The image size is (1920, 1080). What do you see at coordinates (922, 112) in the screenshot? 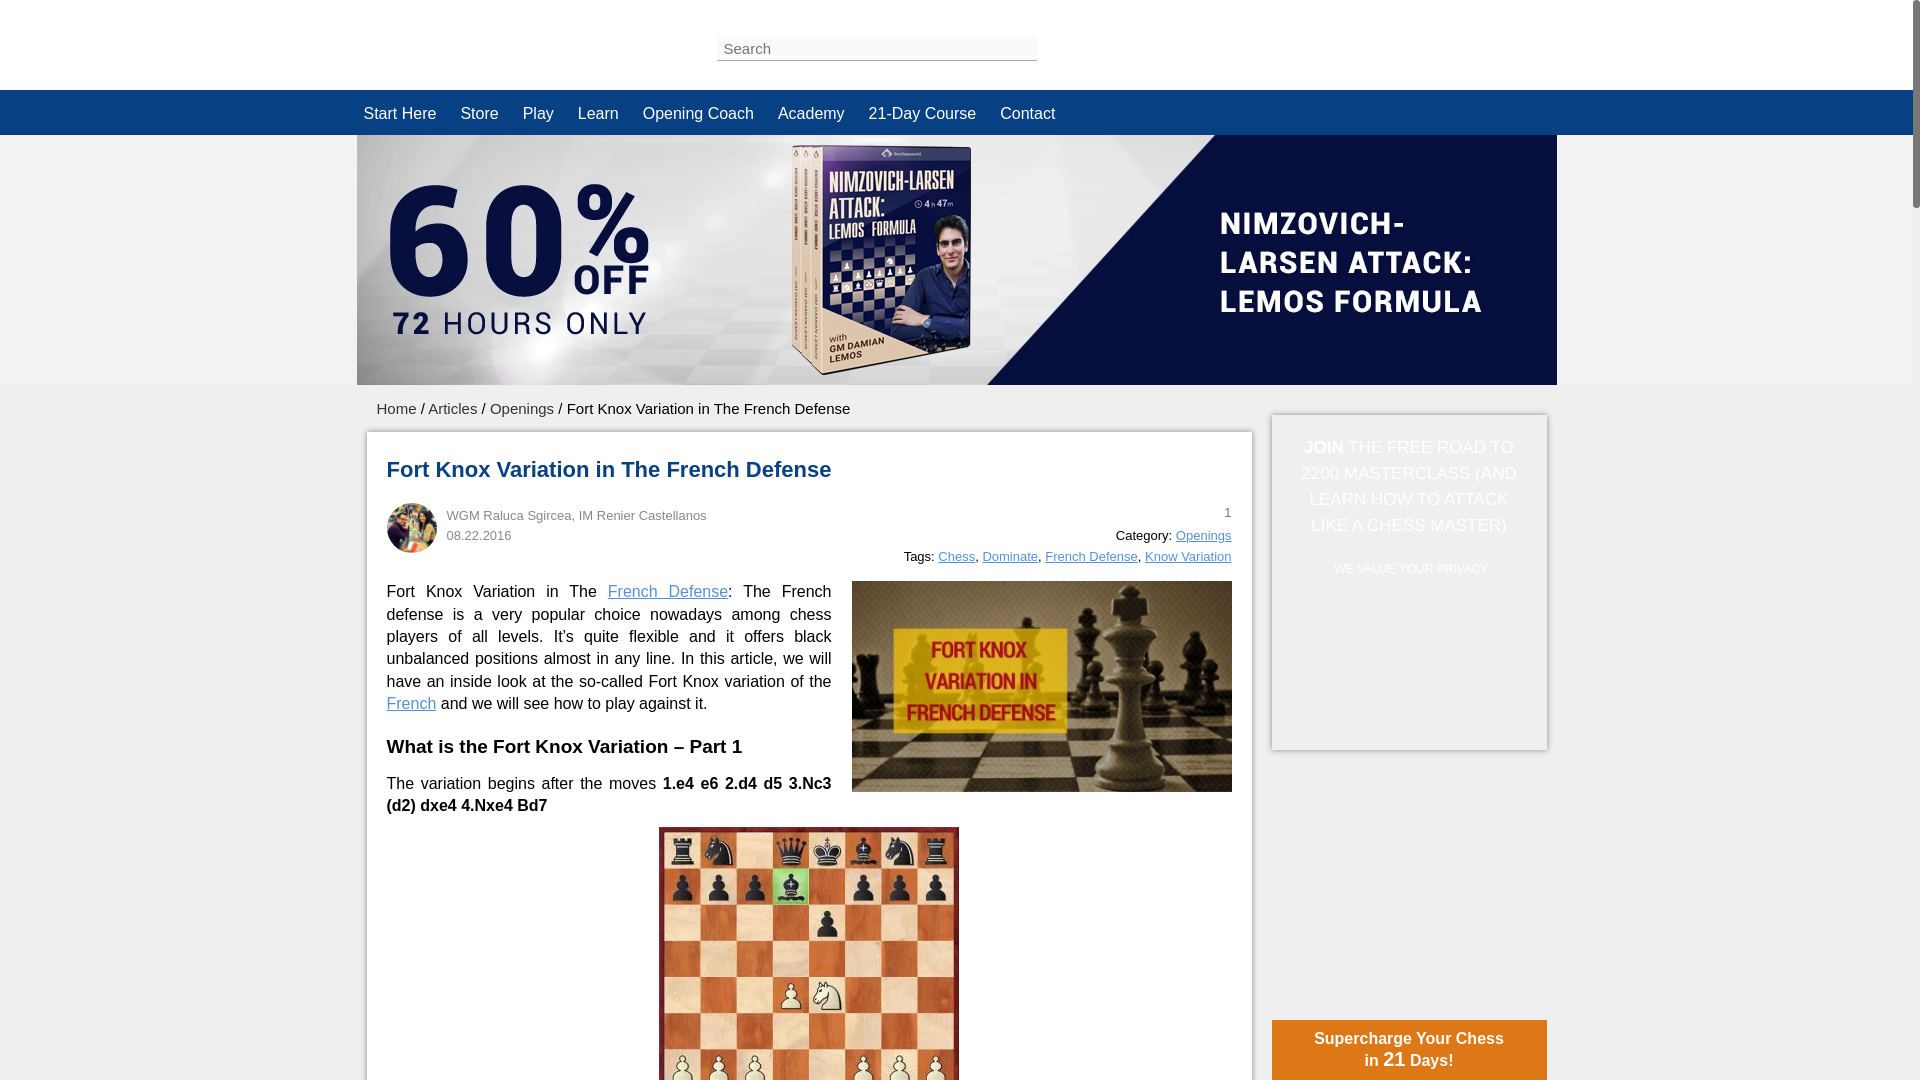
I see `21-Day Course` at bounding box center [922, 112].